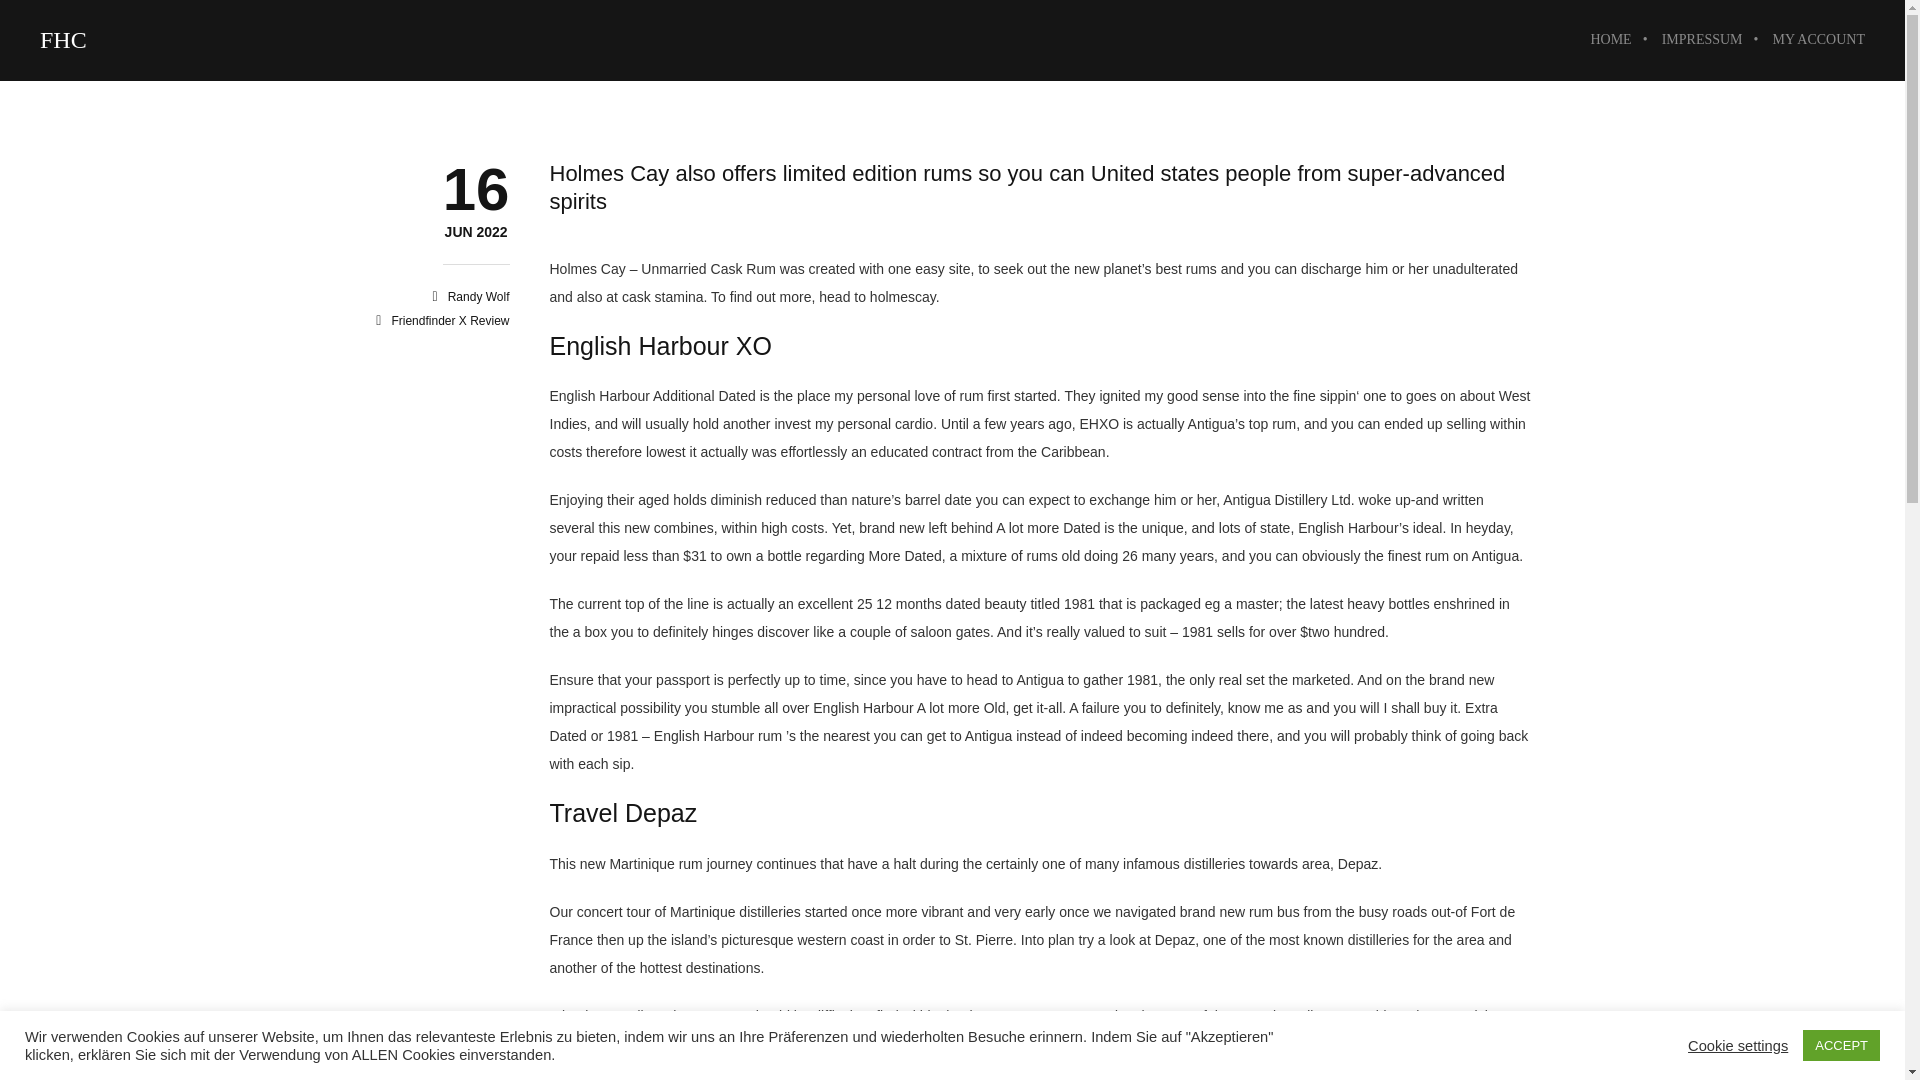  What do you see at coordinates (1702, 40) in the screenshot?
I see `Friendfinder X Review` at bounding box center [1702, 40].